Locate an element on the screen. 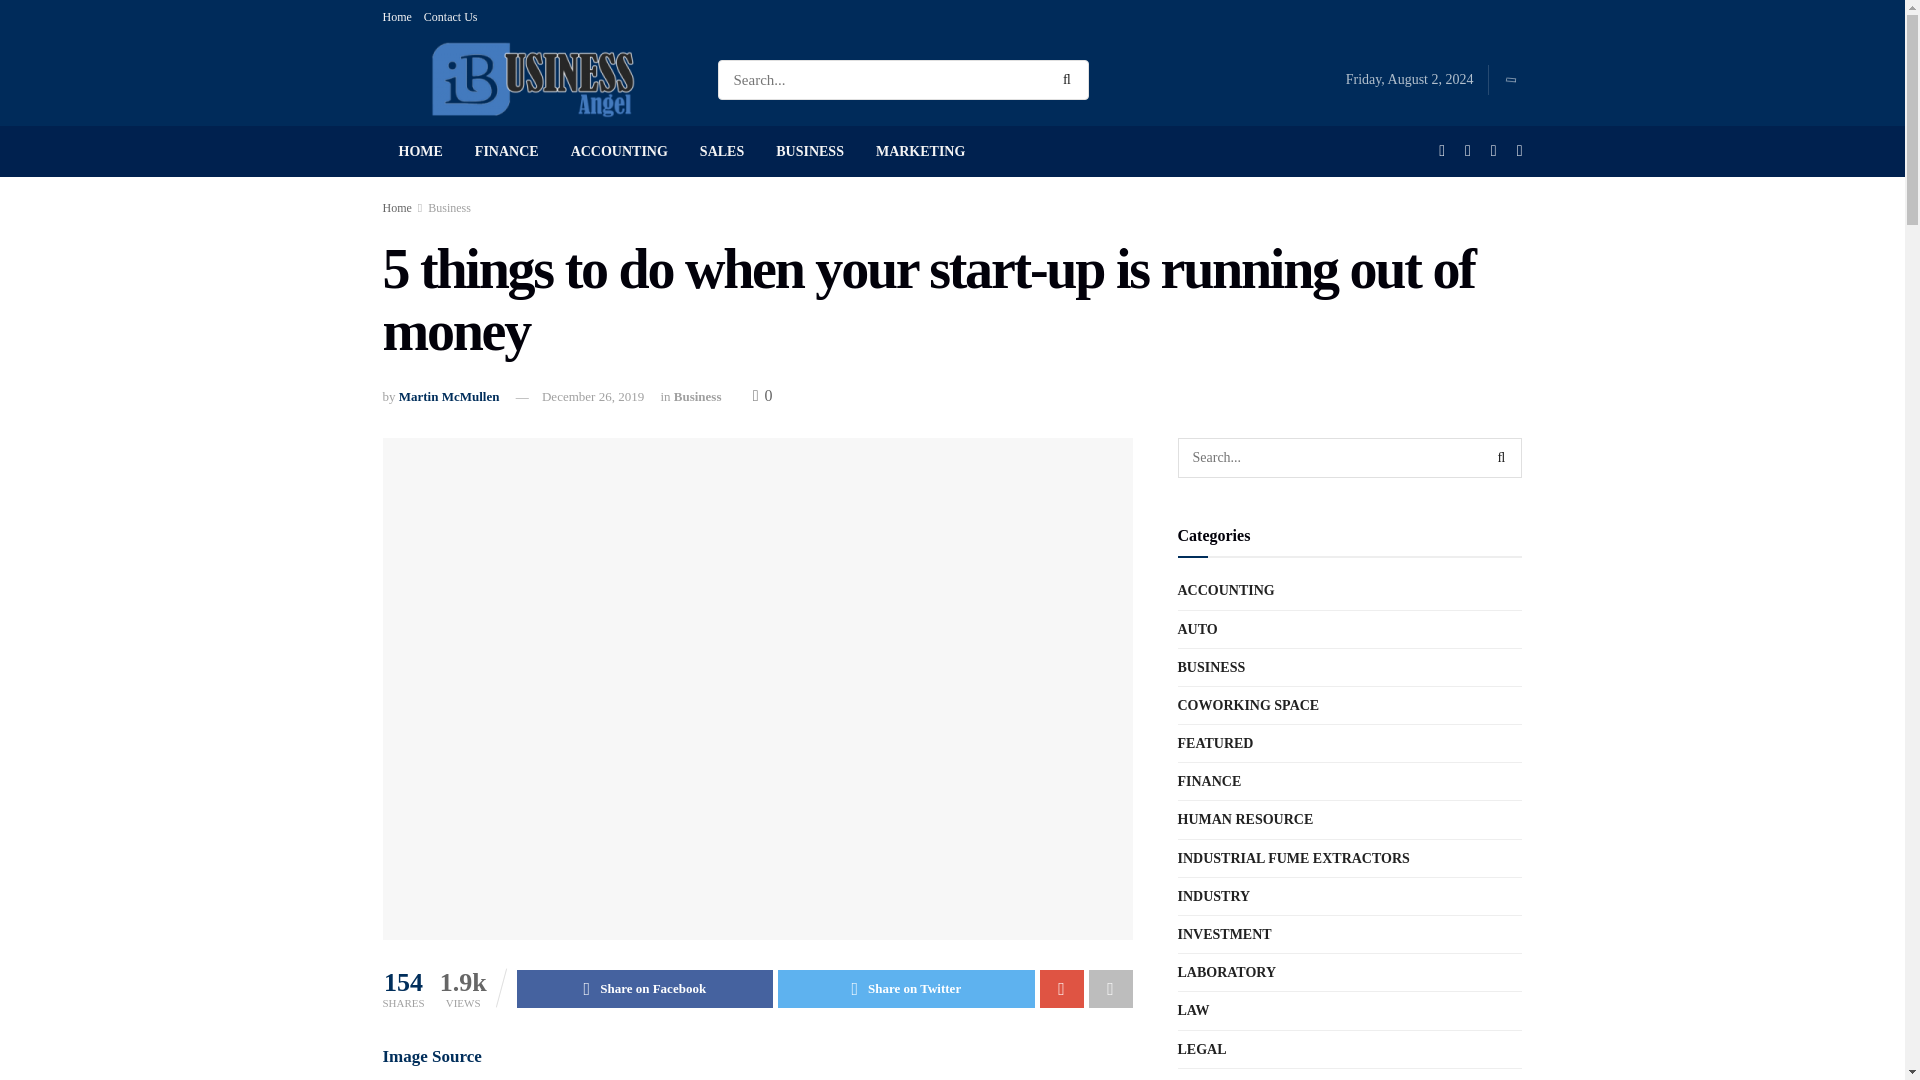  HOME is located at coordinates (420, 151).